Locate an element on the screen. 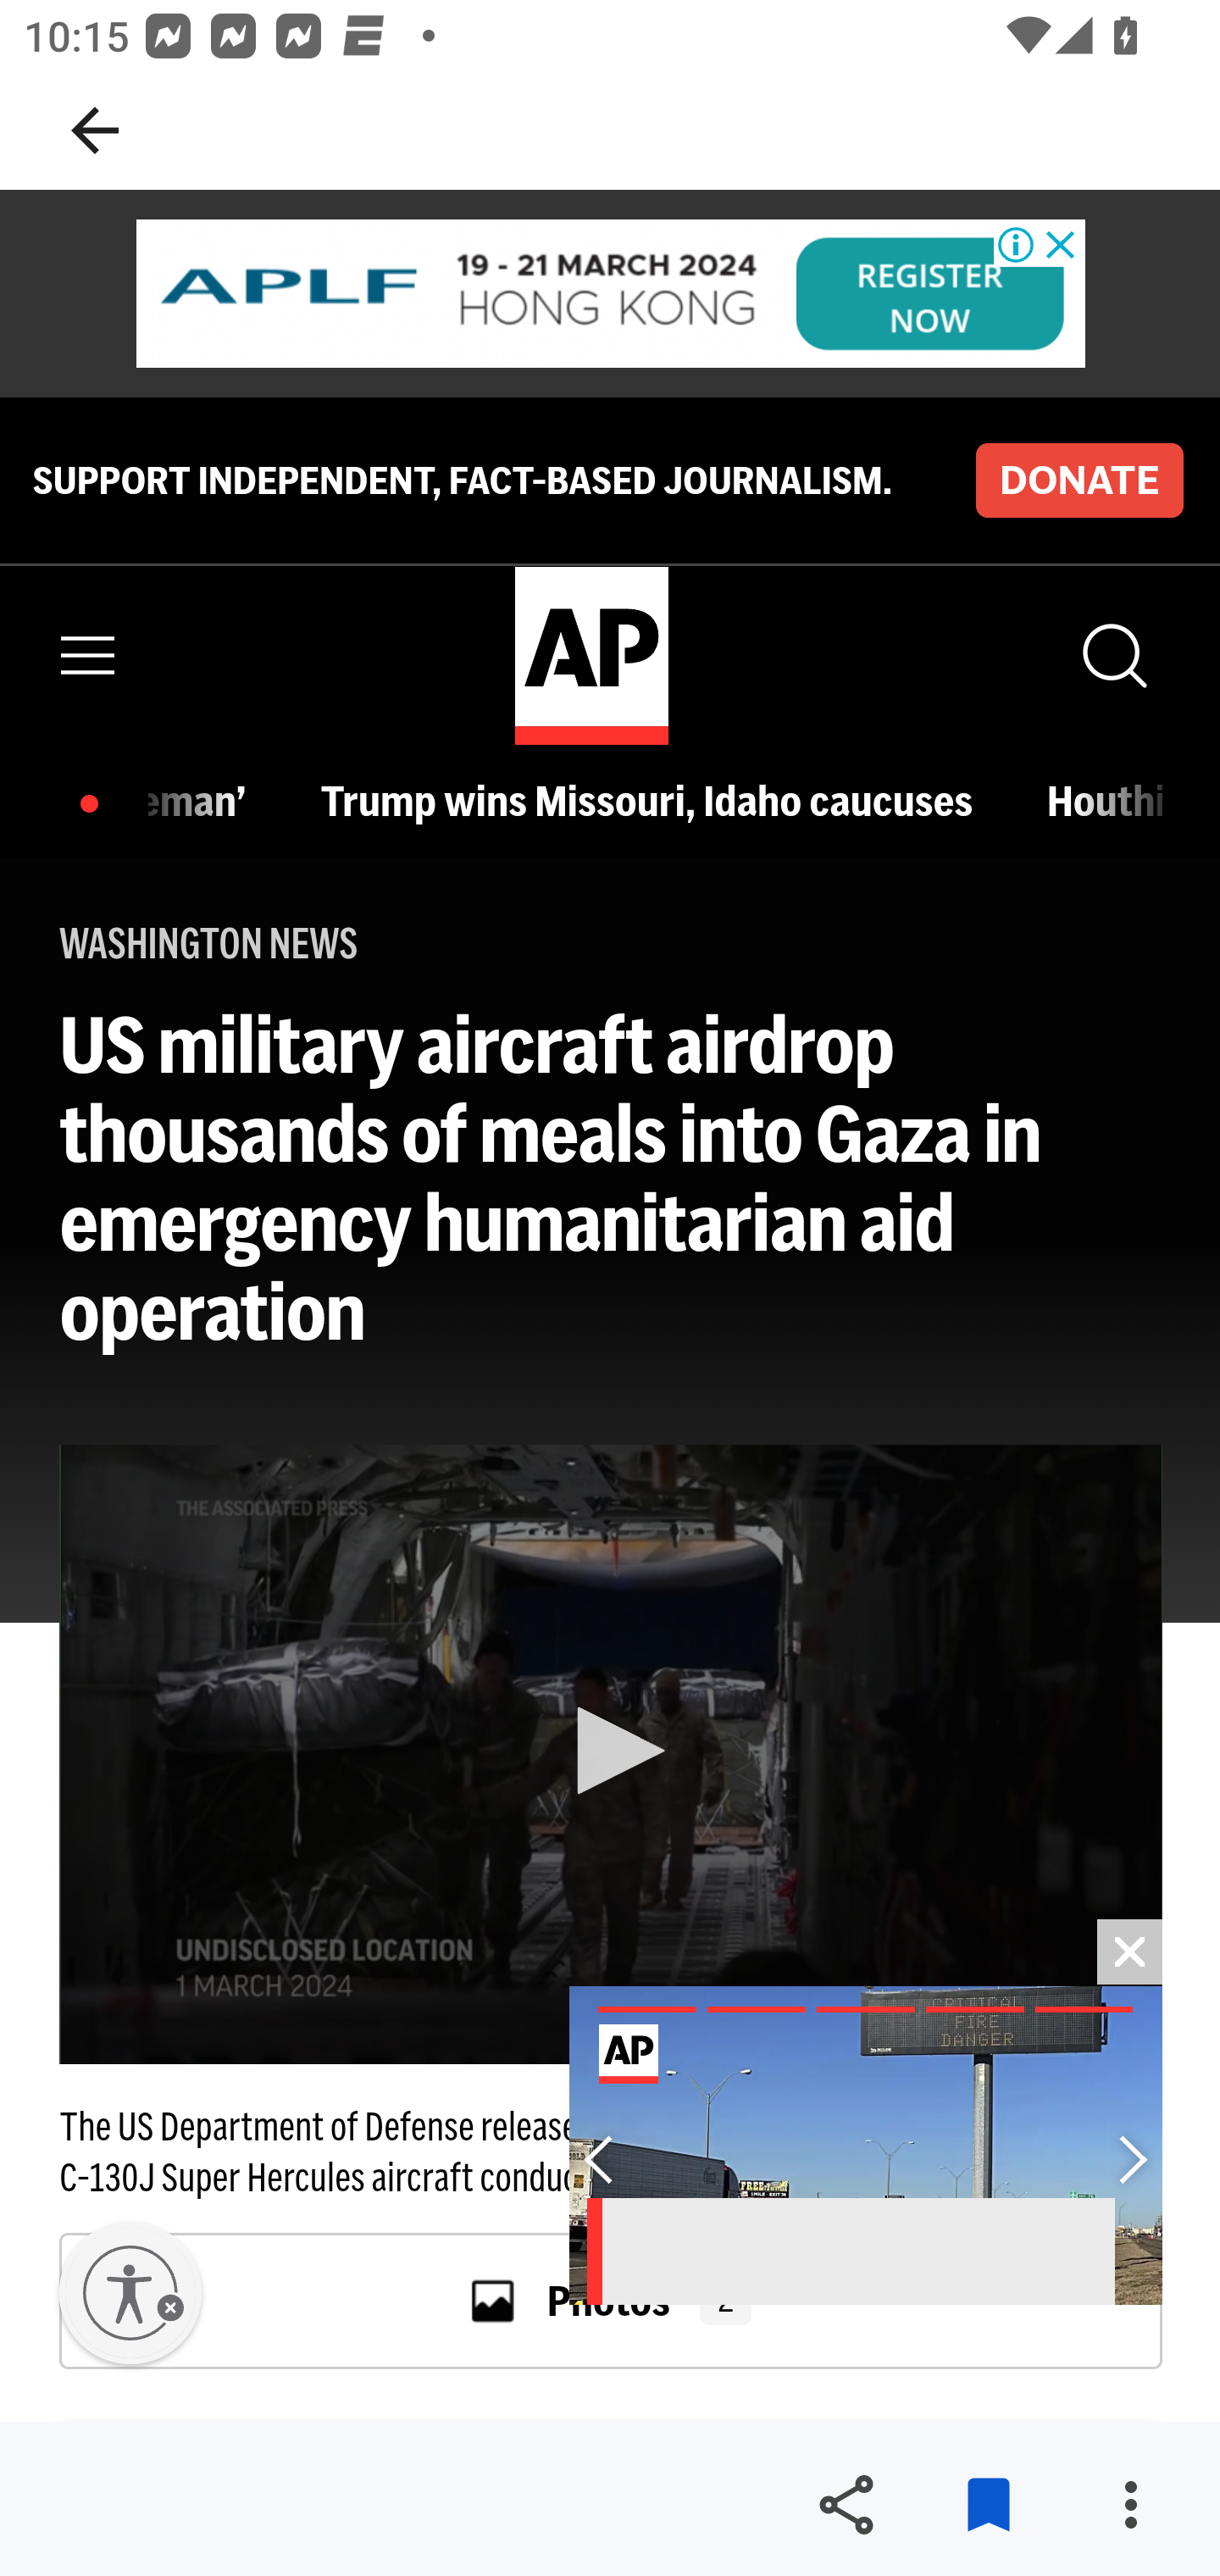  Show Search is located at coordinates (1112, 656).